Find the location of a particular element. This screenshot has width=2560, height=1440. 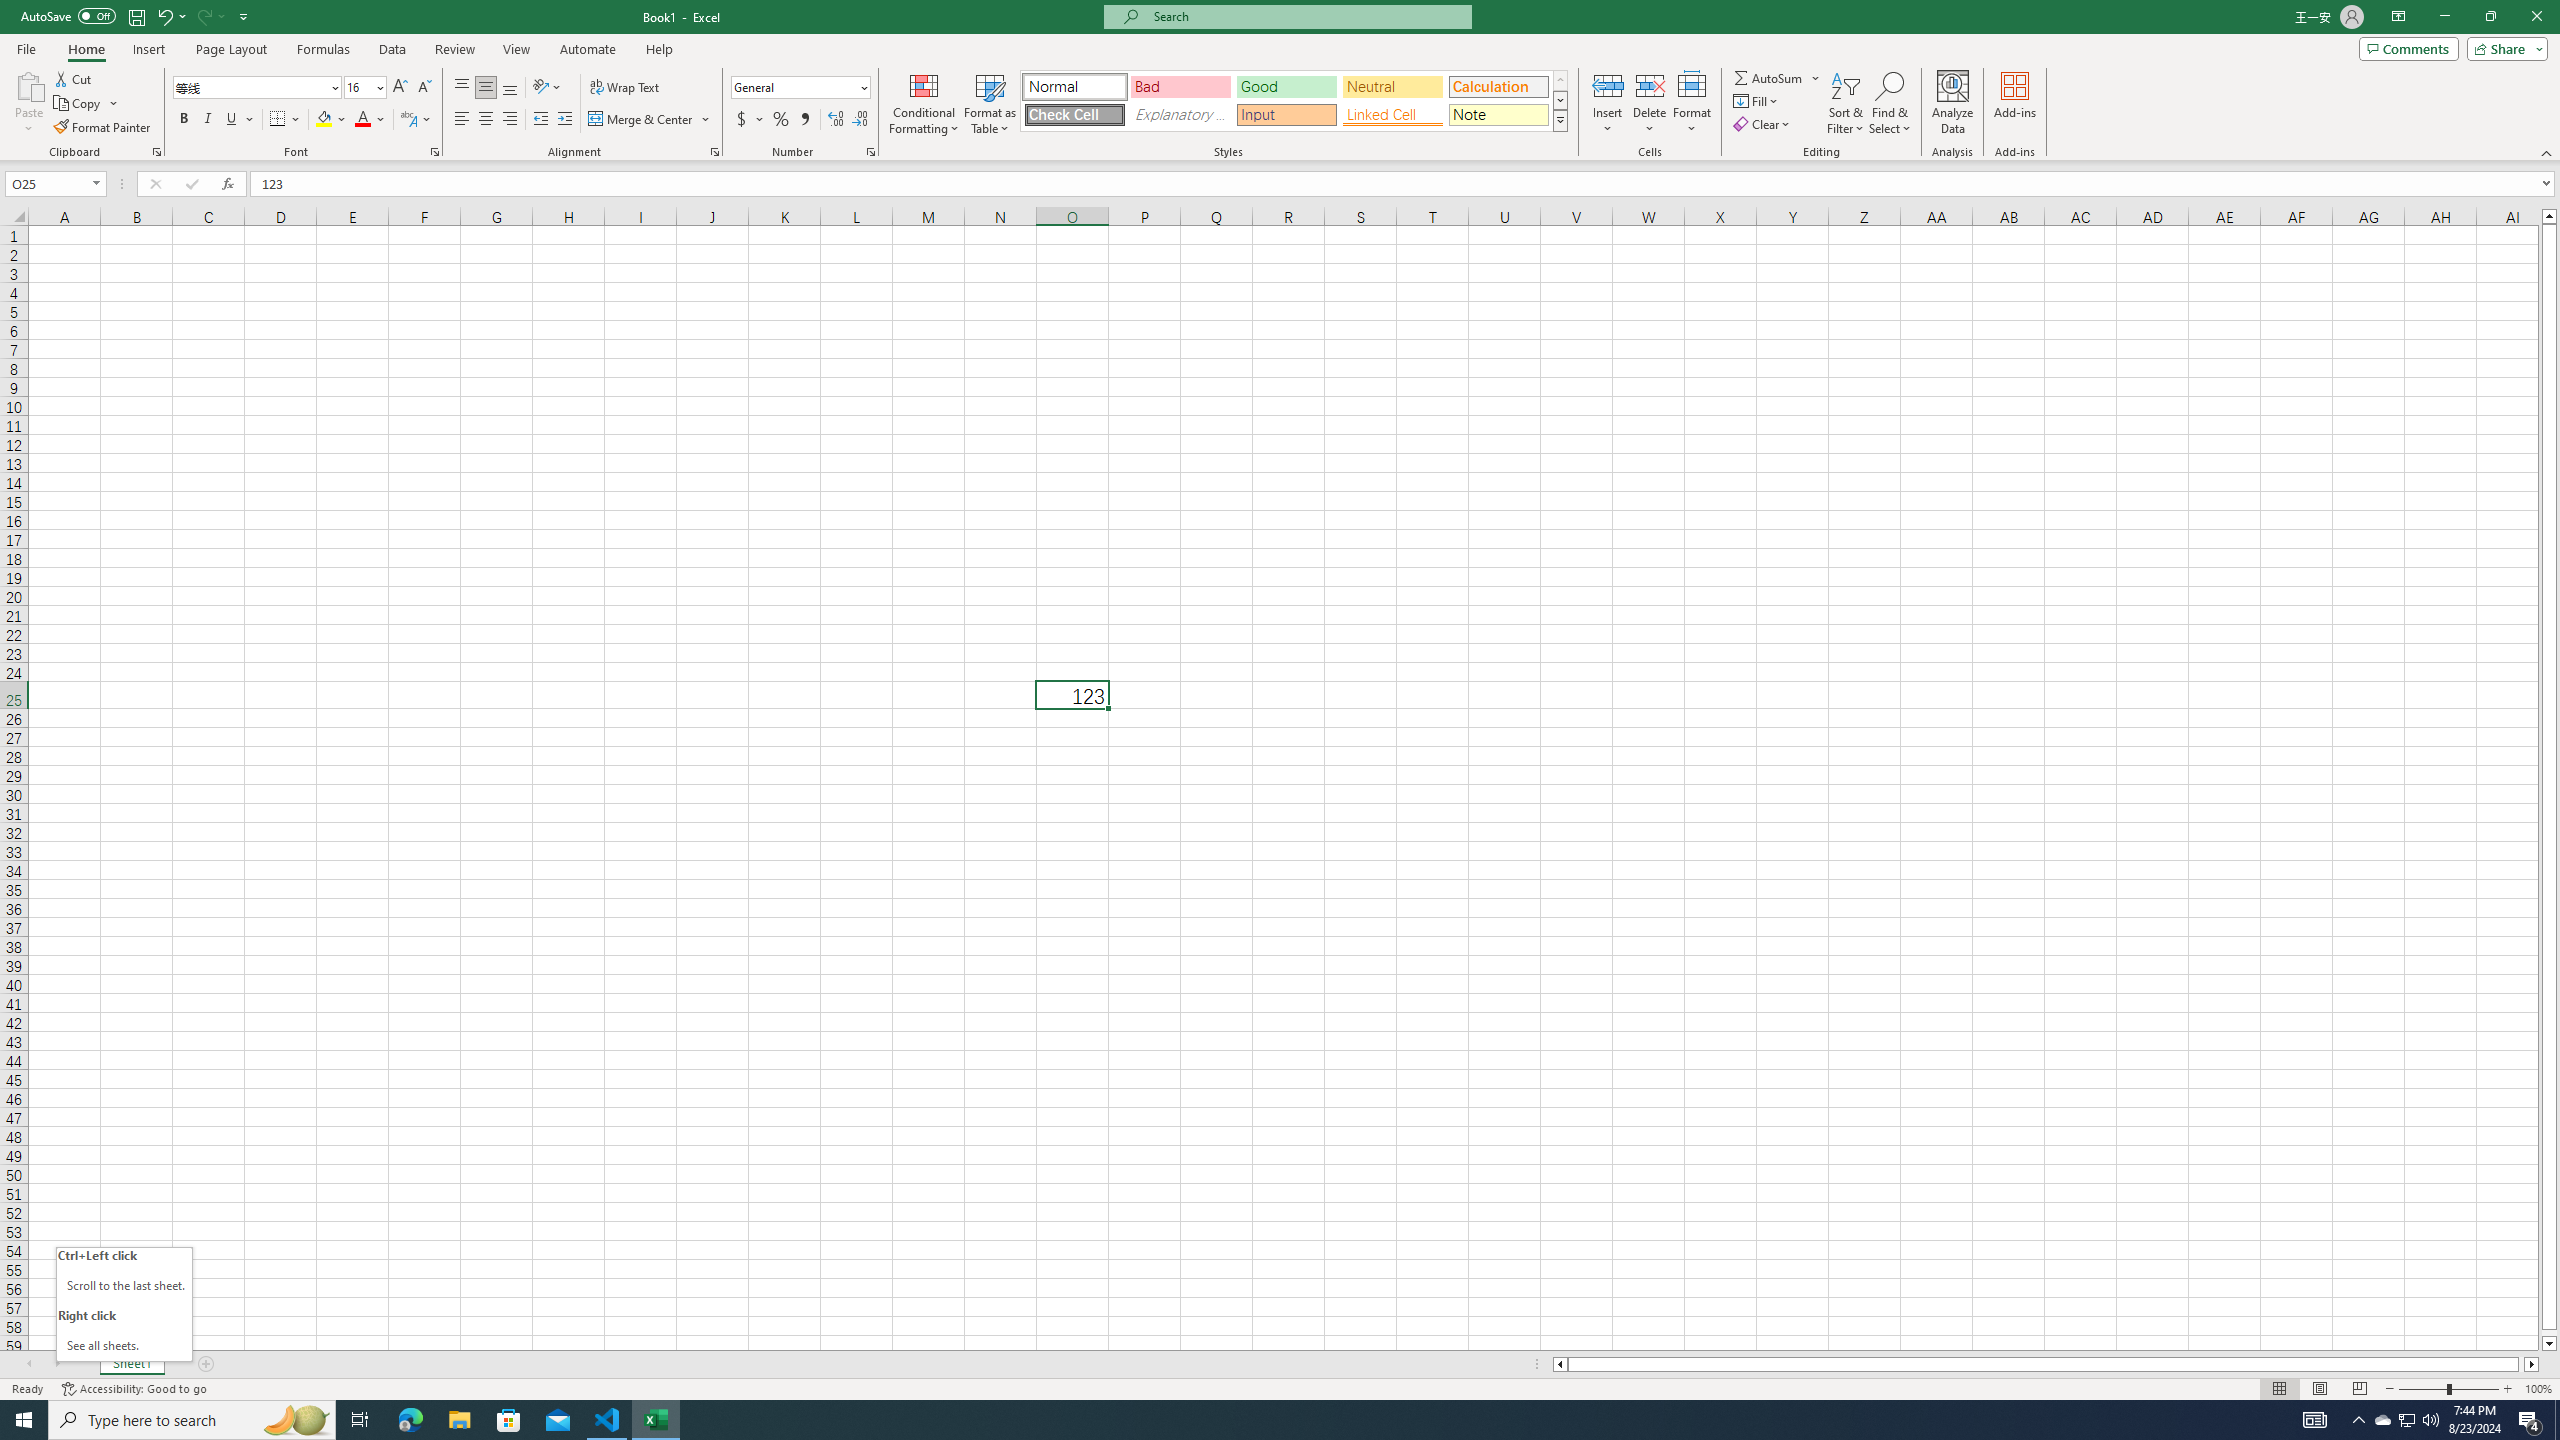

Increase Font Size is located at coordinates (400, 88).